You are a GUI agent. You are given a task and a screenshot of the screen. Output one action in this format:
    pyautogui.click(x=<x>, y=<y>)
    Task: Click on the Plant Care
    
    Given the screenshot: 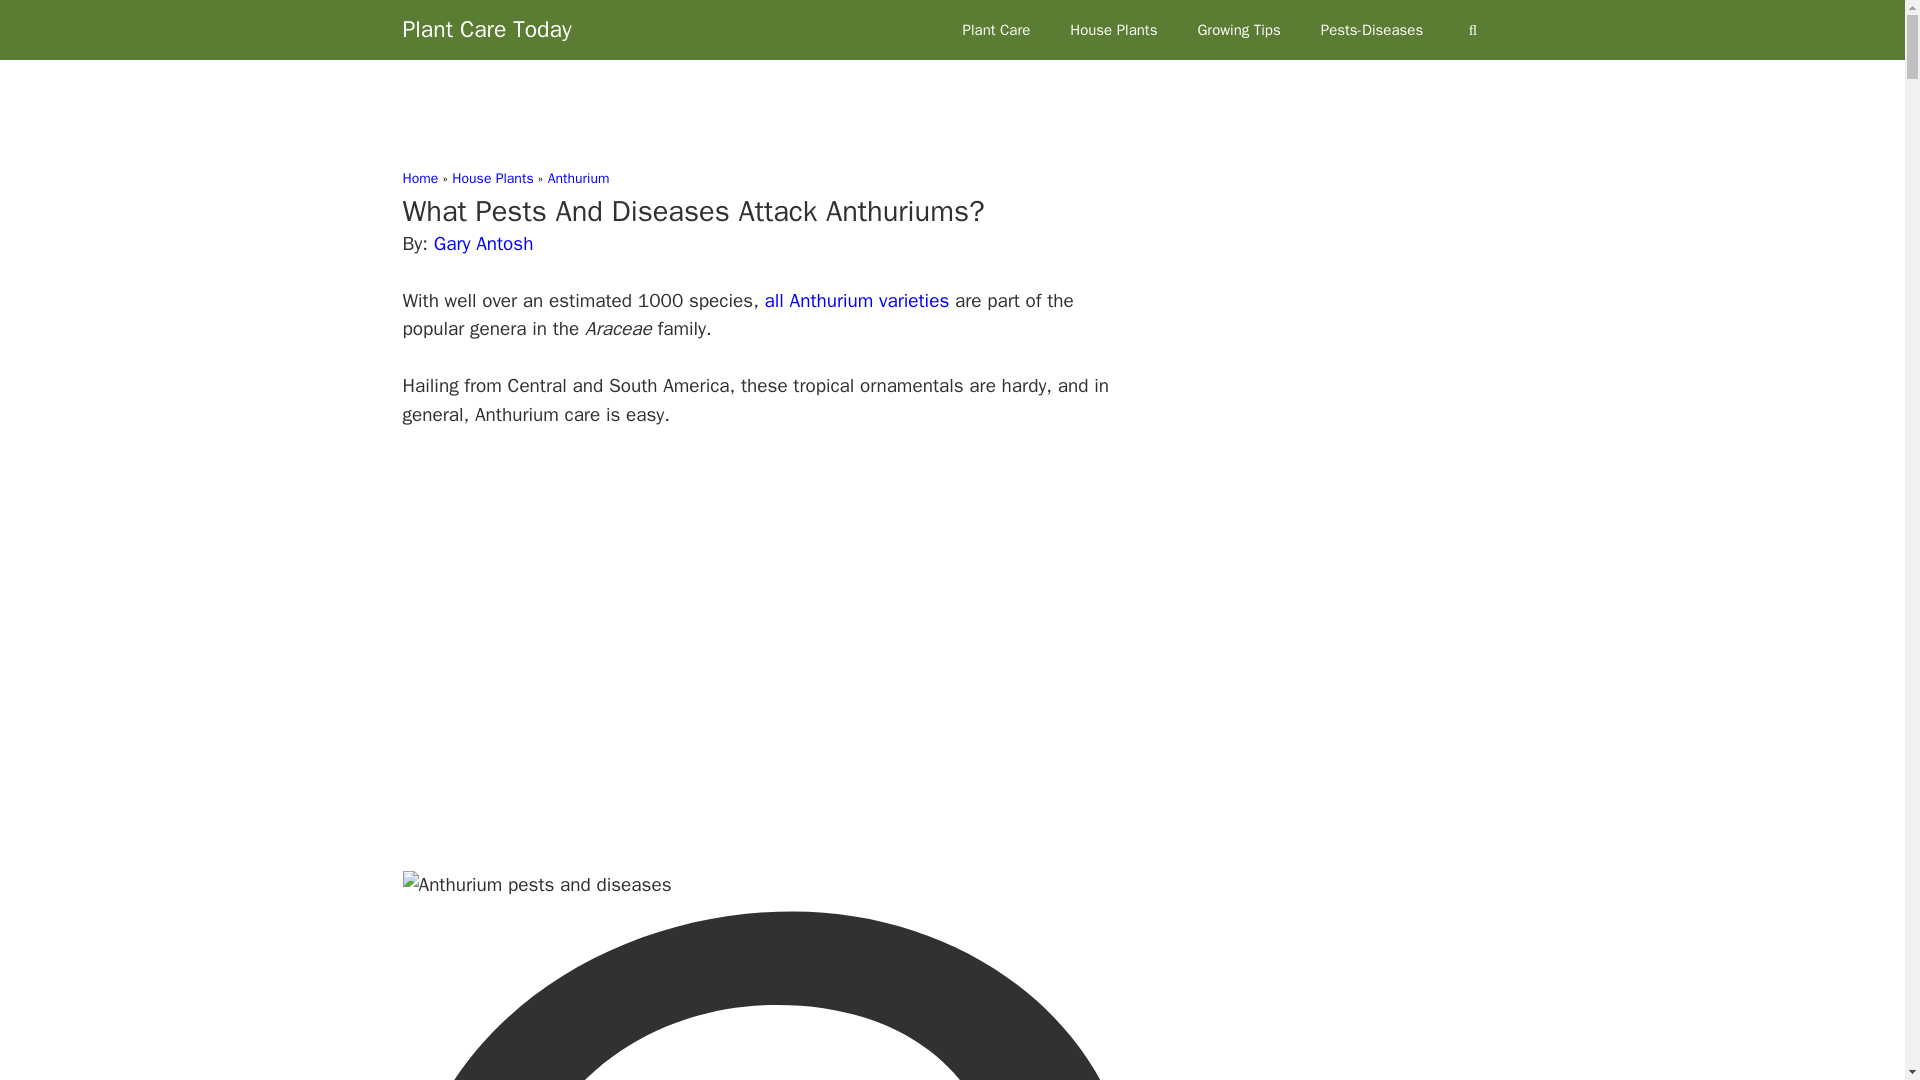 What is the action you would take?
    pyautogui.click(x=996, y=30)
    